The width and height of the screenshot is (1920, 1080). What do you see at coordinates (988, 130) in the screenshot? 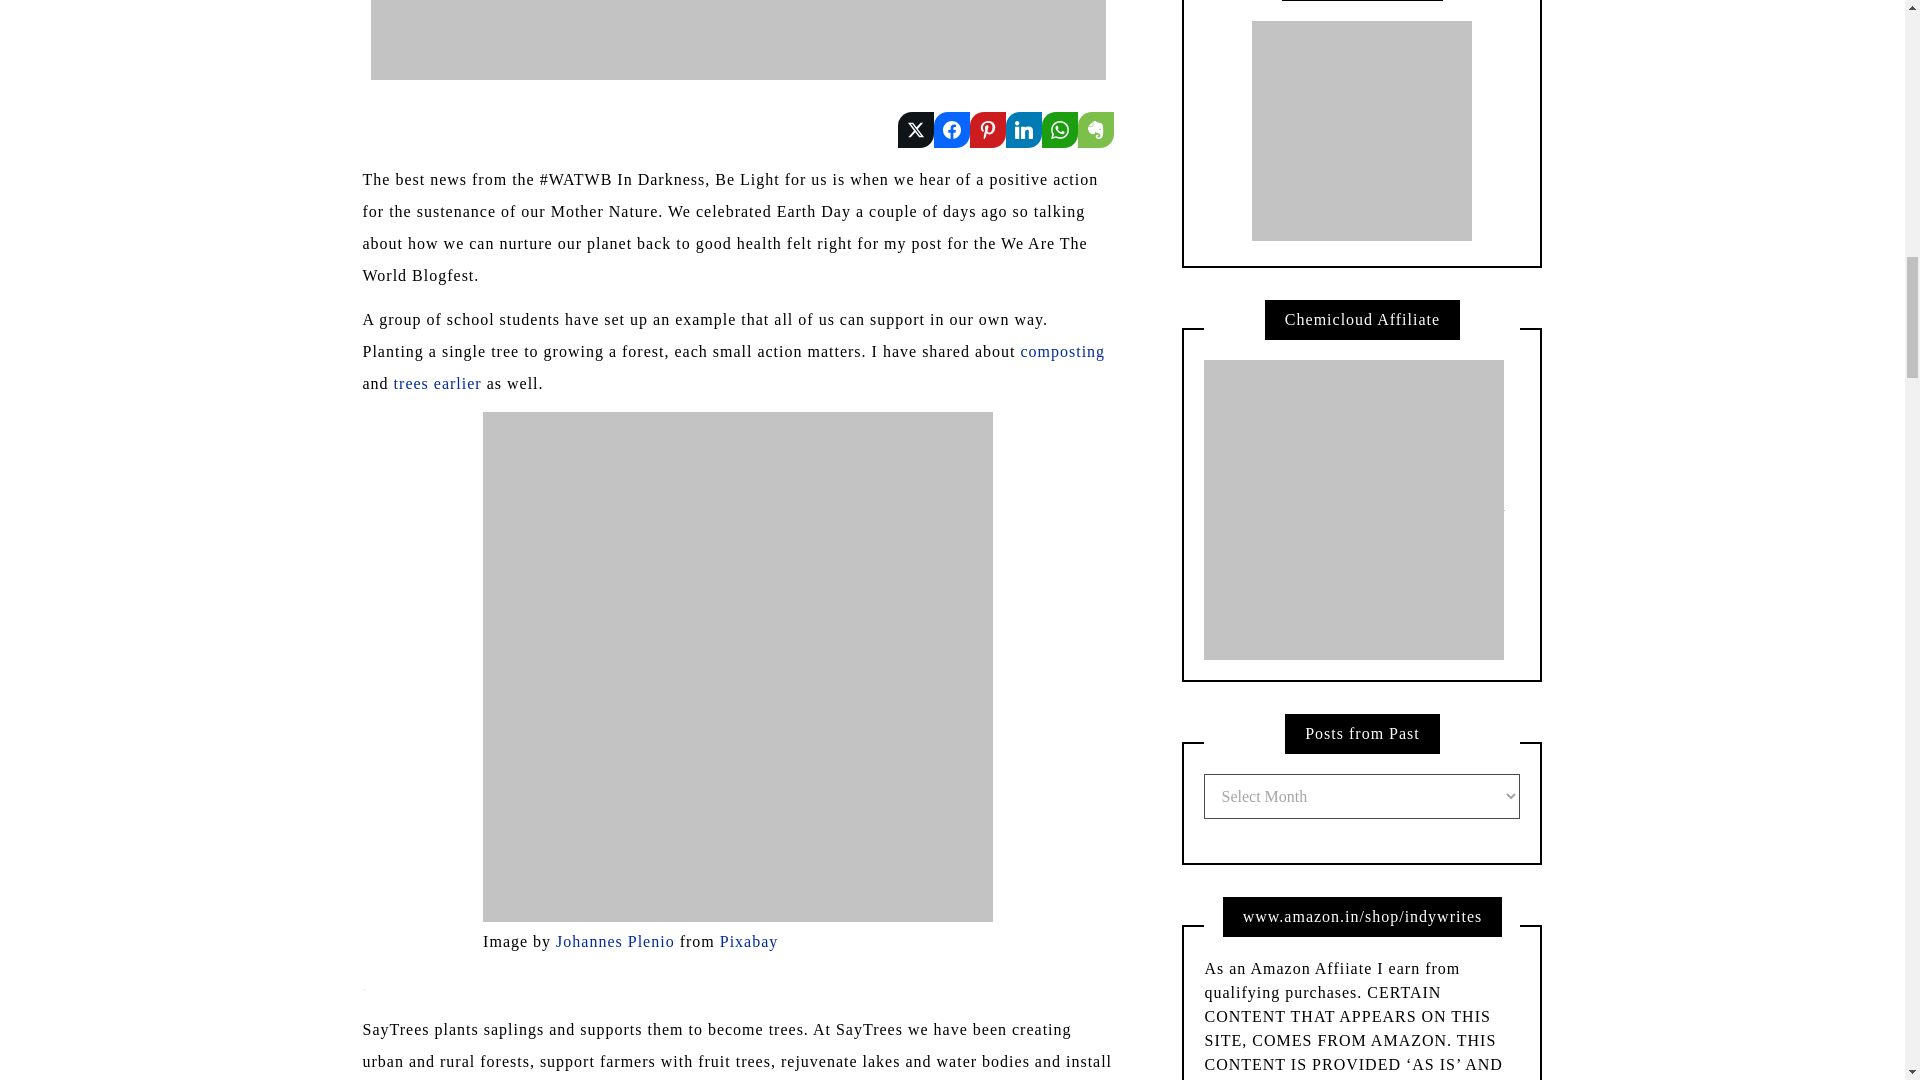
I see `Share on Indywrites` at bounding box center [988, 130].